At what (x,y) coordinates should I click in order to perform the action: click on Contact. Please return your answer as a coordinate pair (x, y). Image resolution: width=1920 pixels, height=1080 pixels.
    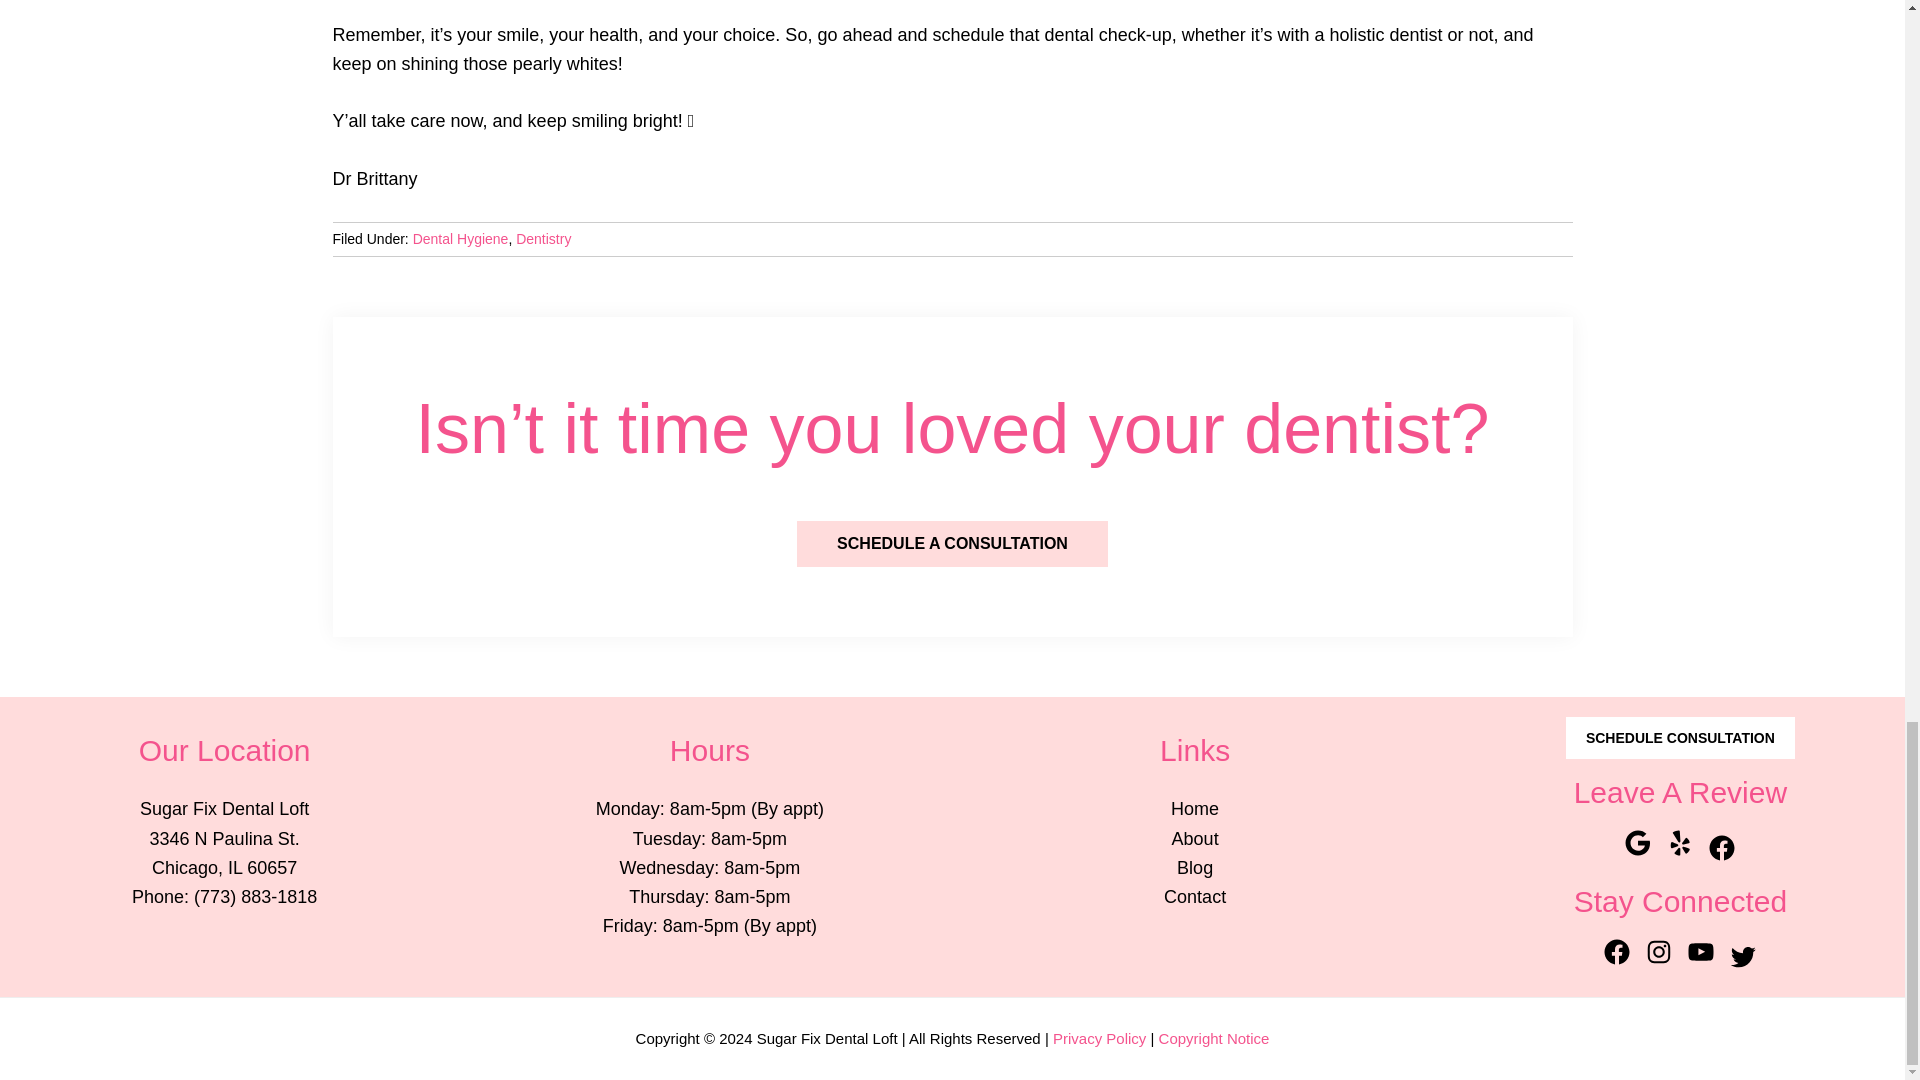
    Looking at the image, I should click on (1194, 896).